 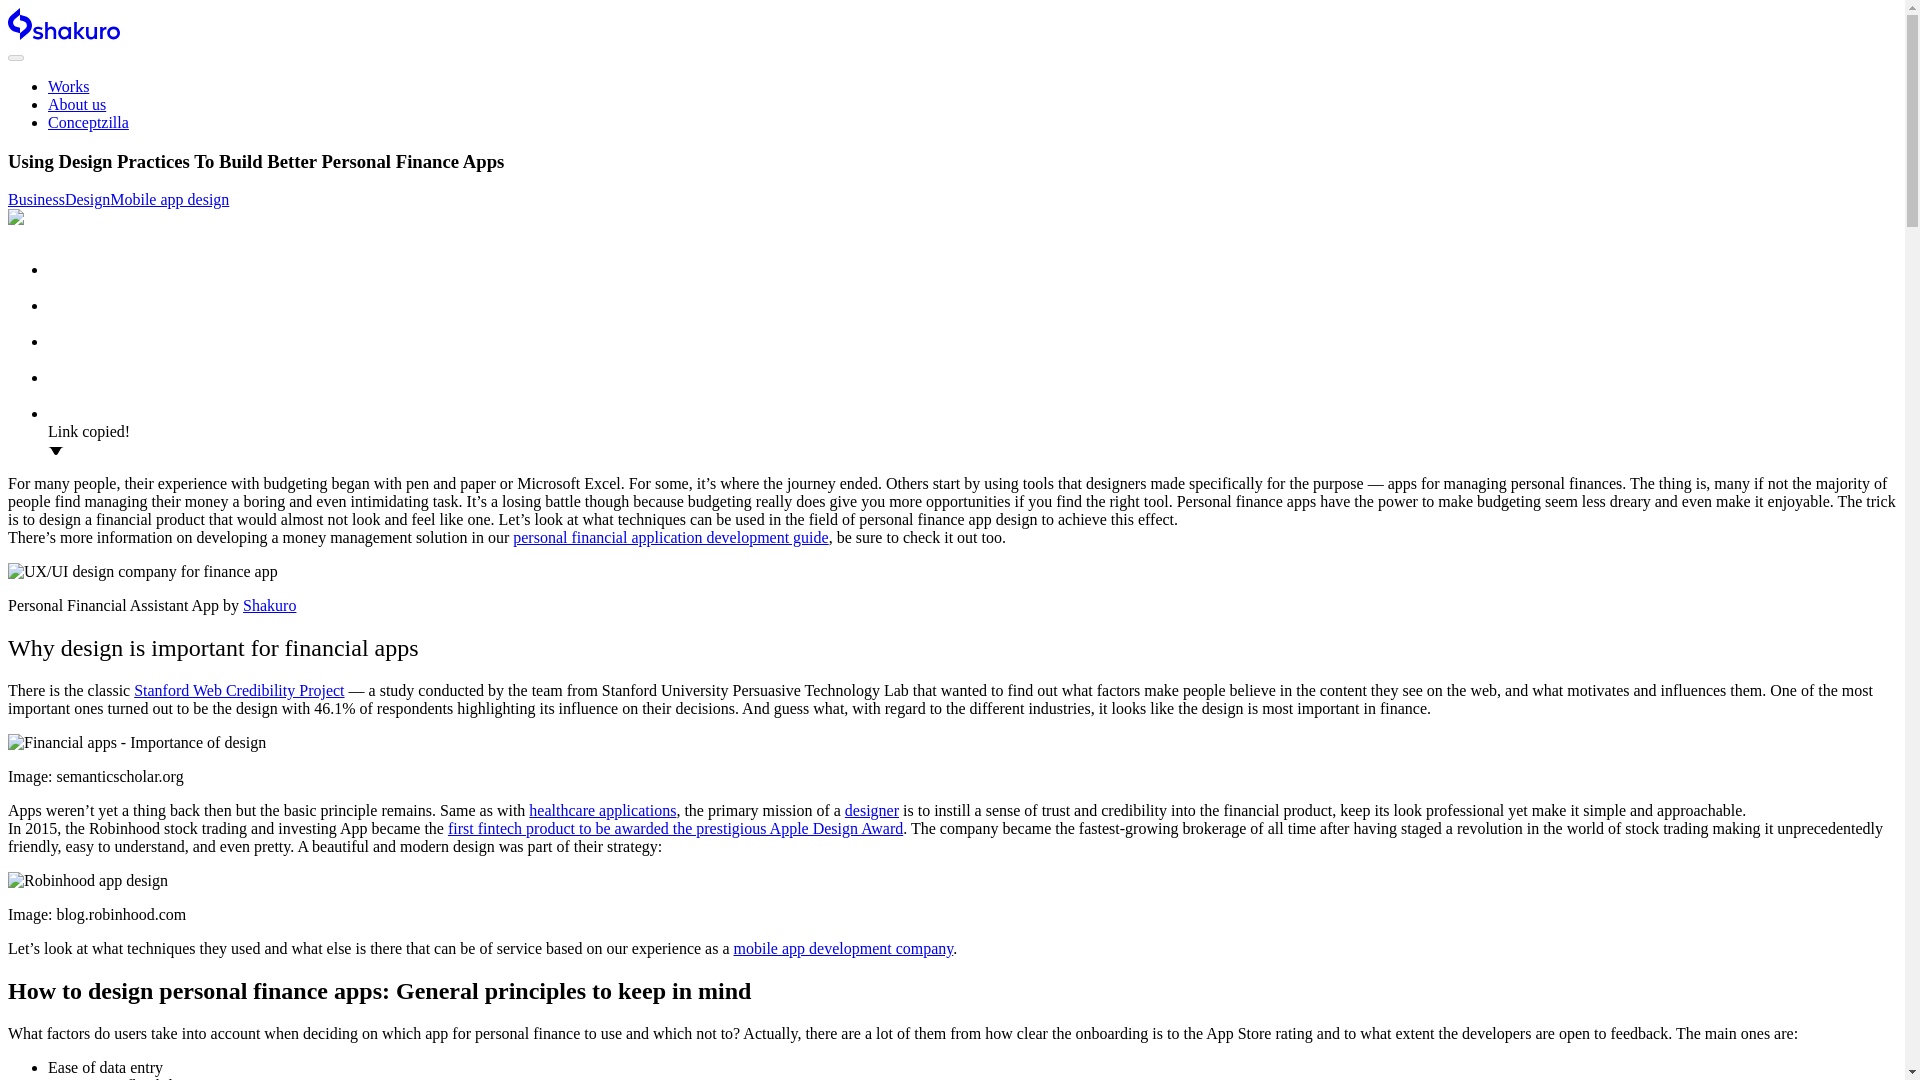 I want to click on Works, so click(x=68, y=86).